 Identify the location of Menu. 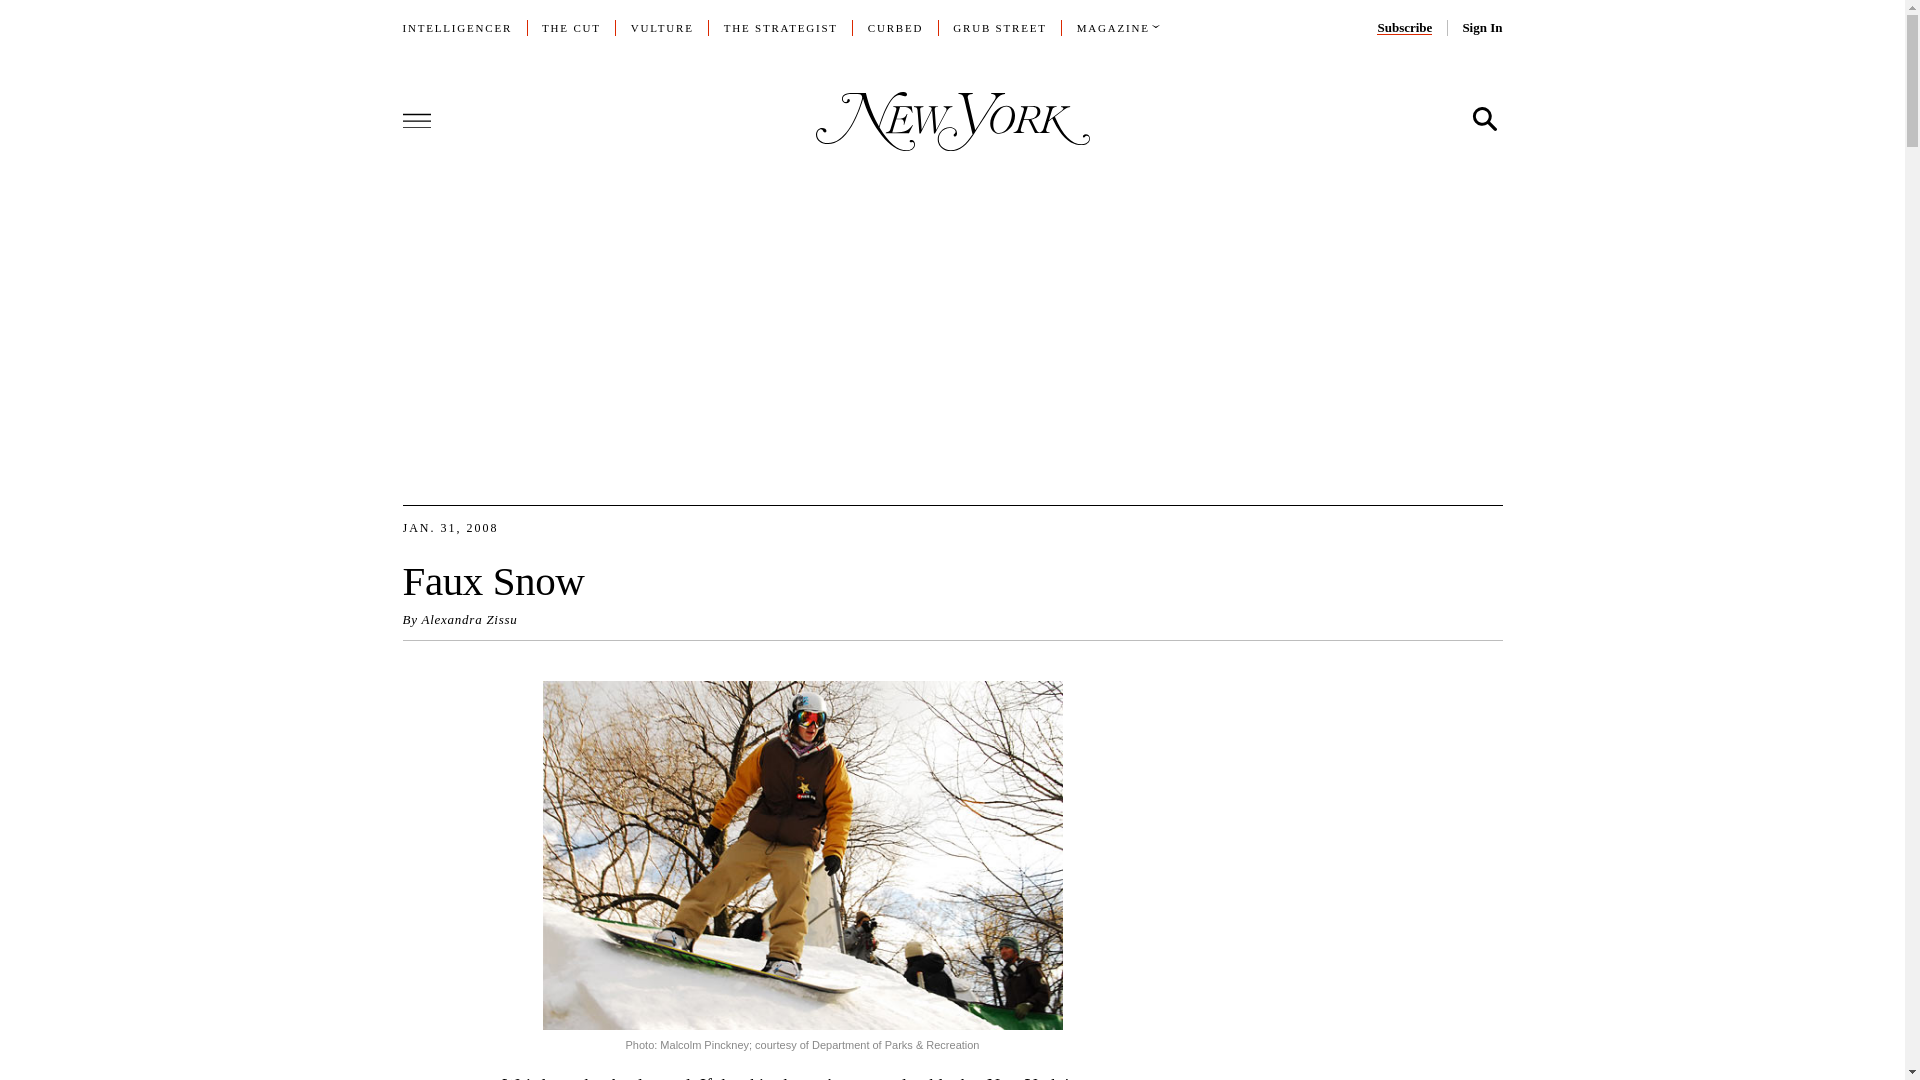
(416, 119).